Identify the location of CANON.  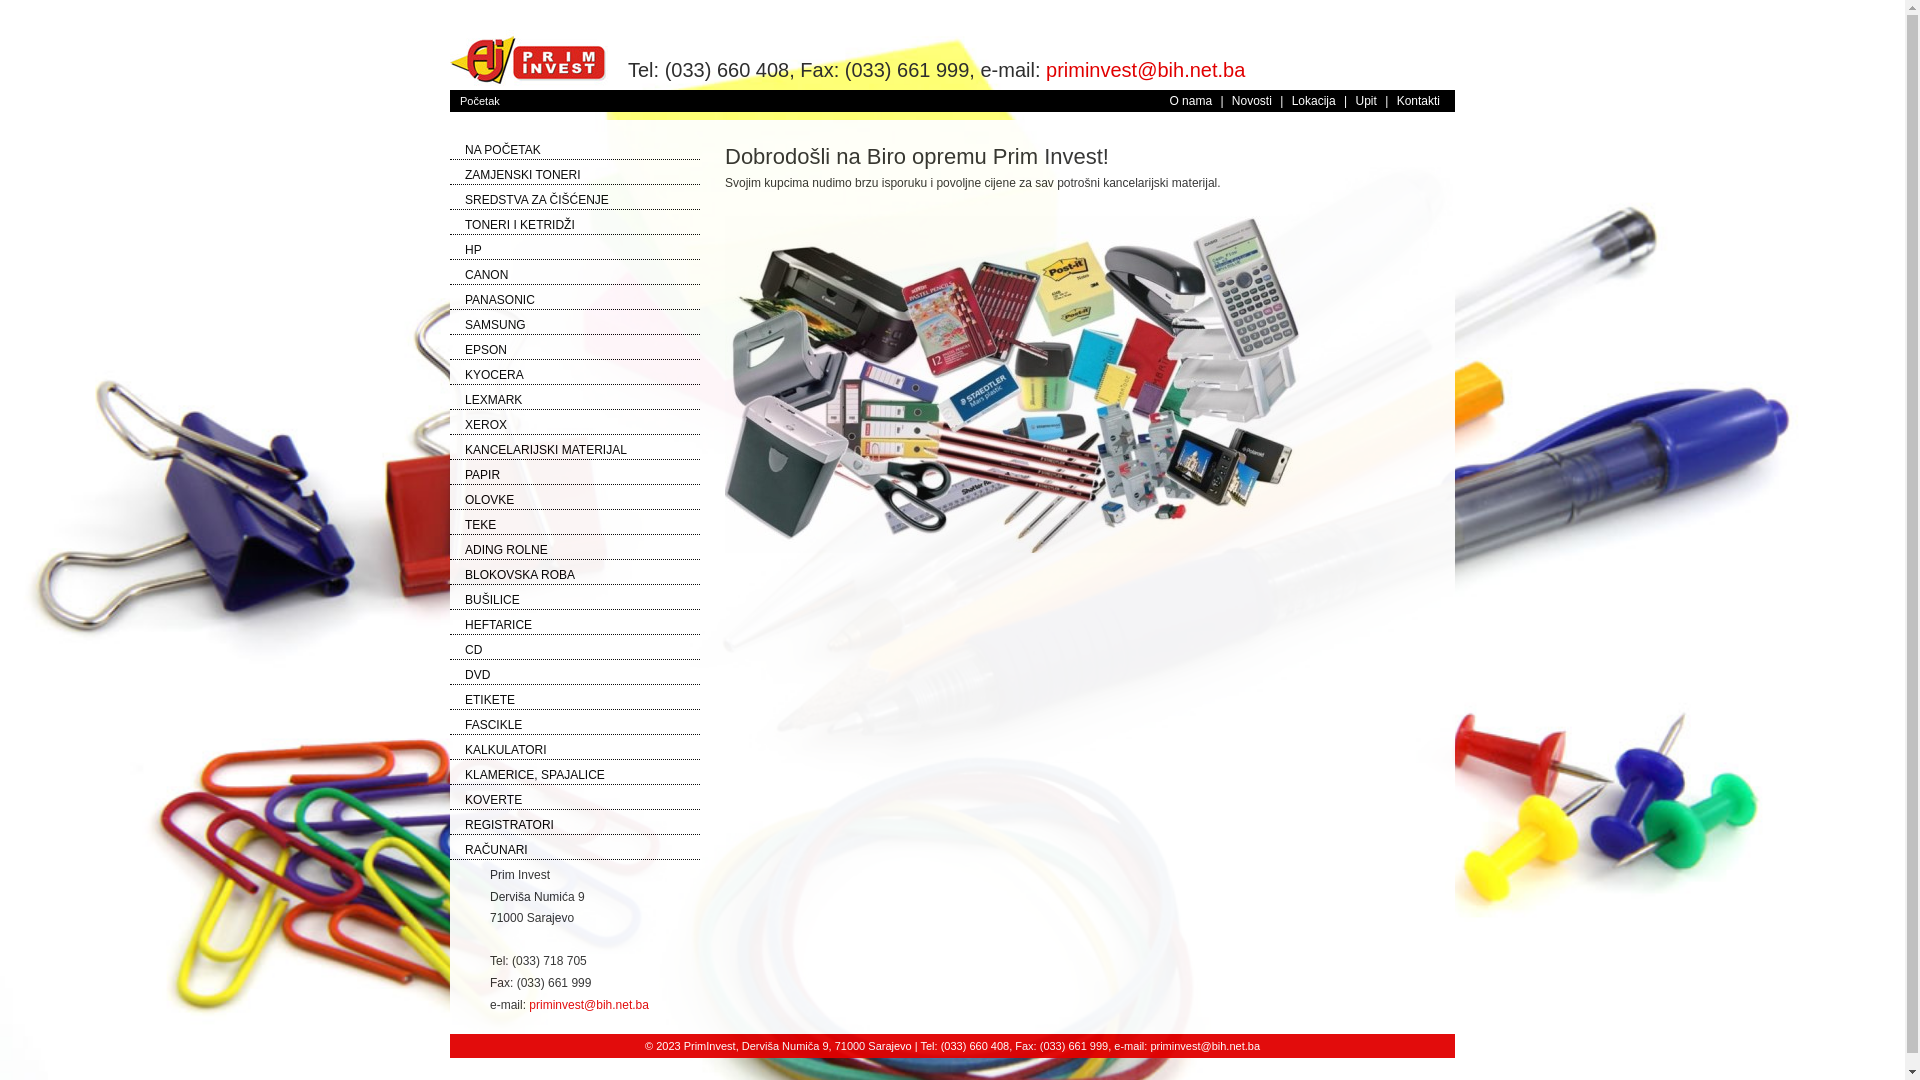
(486, 275).